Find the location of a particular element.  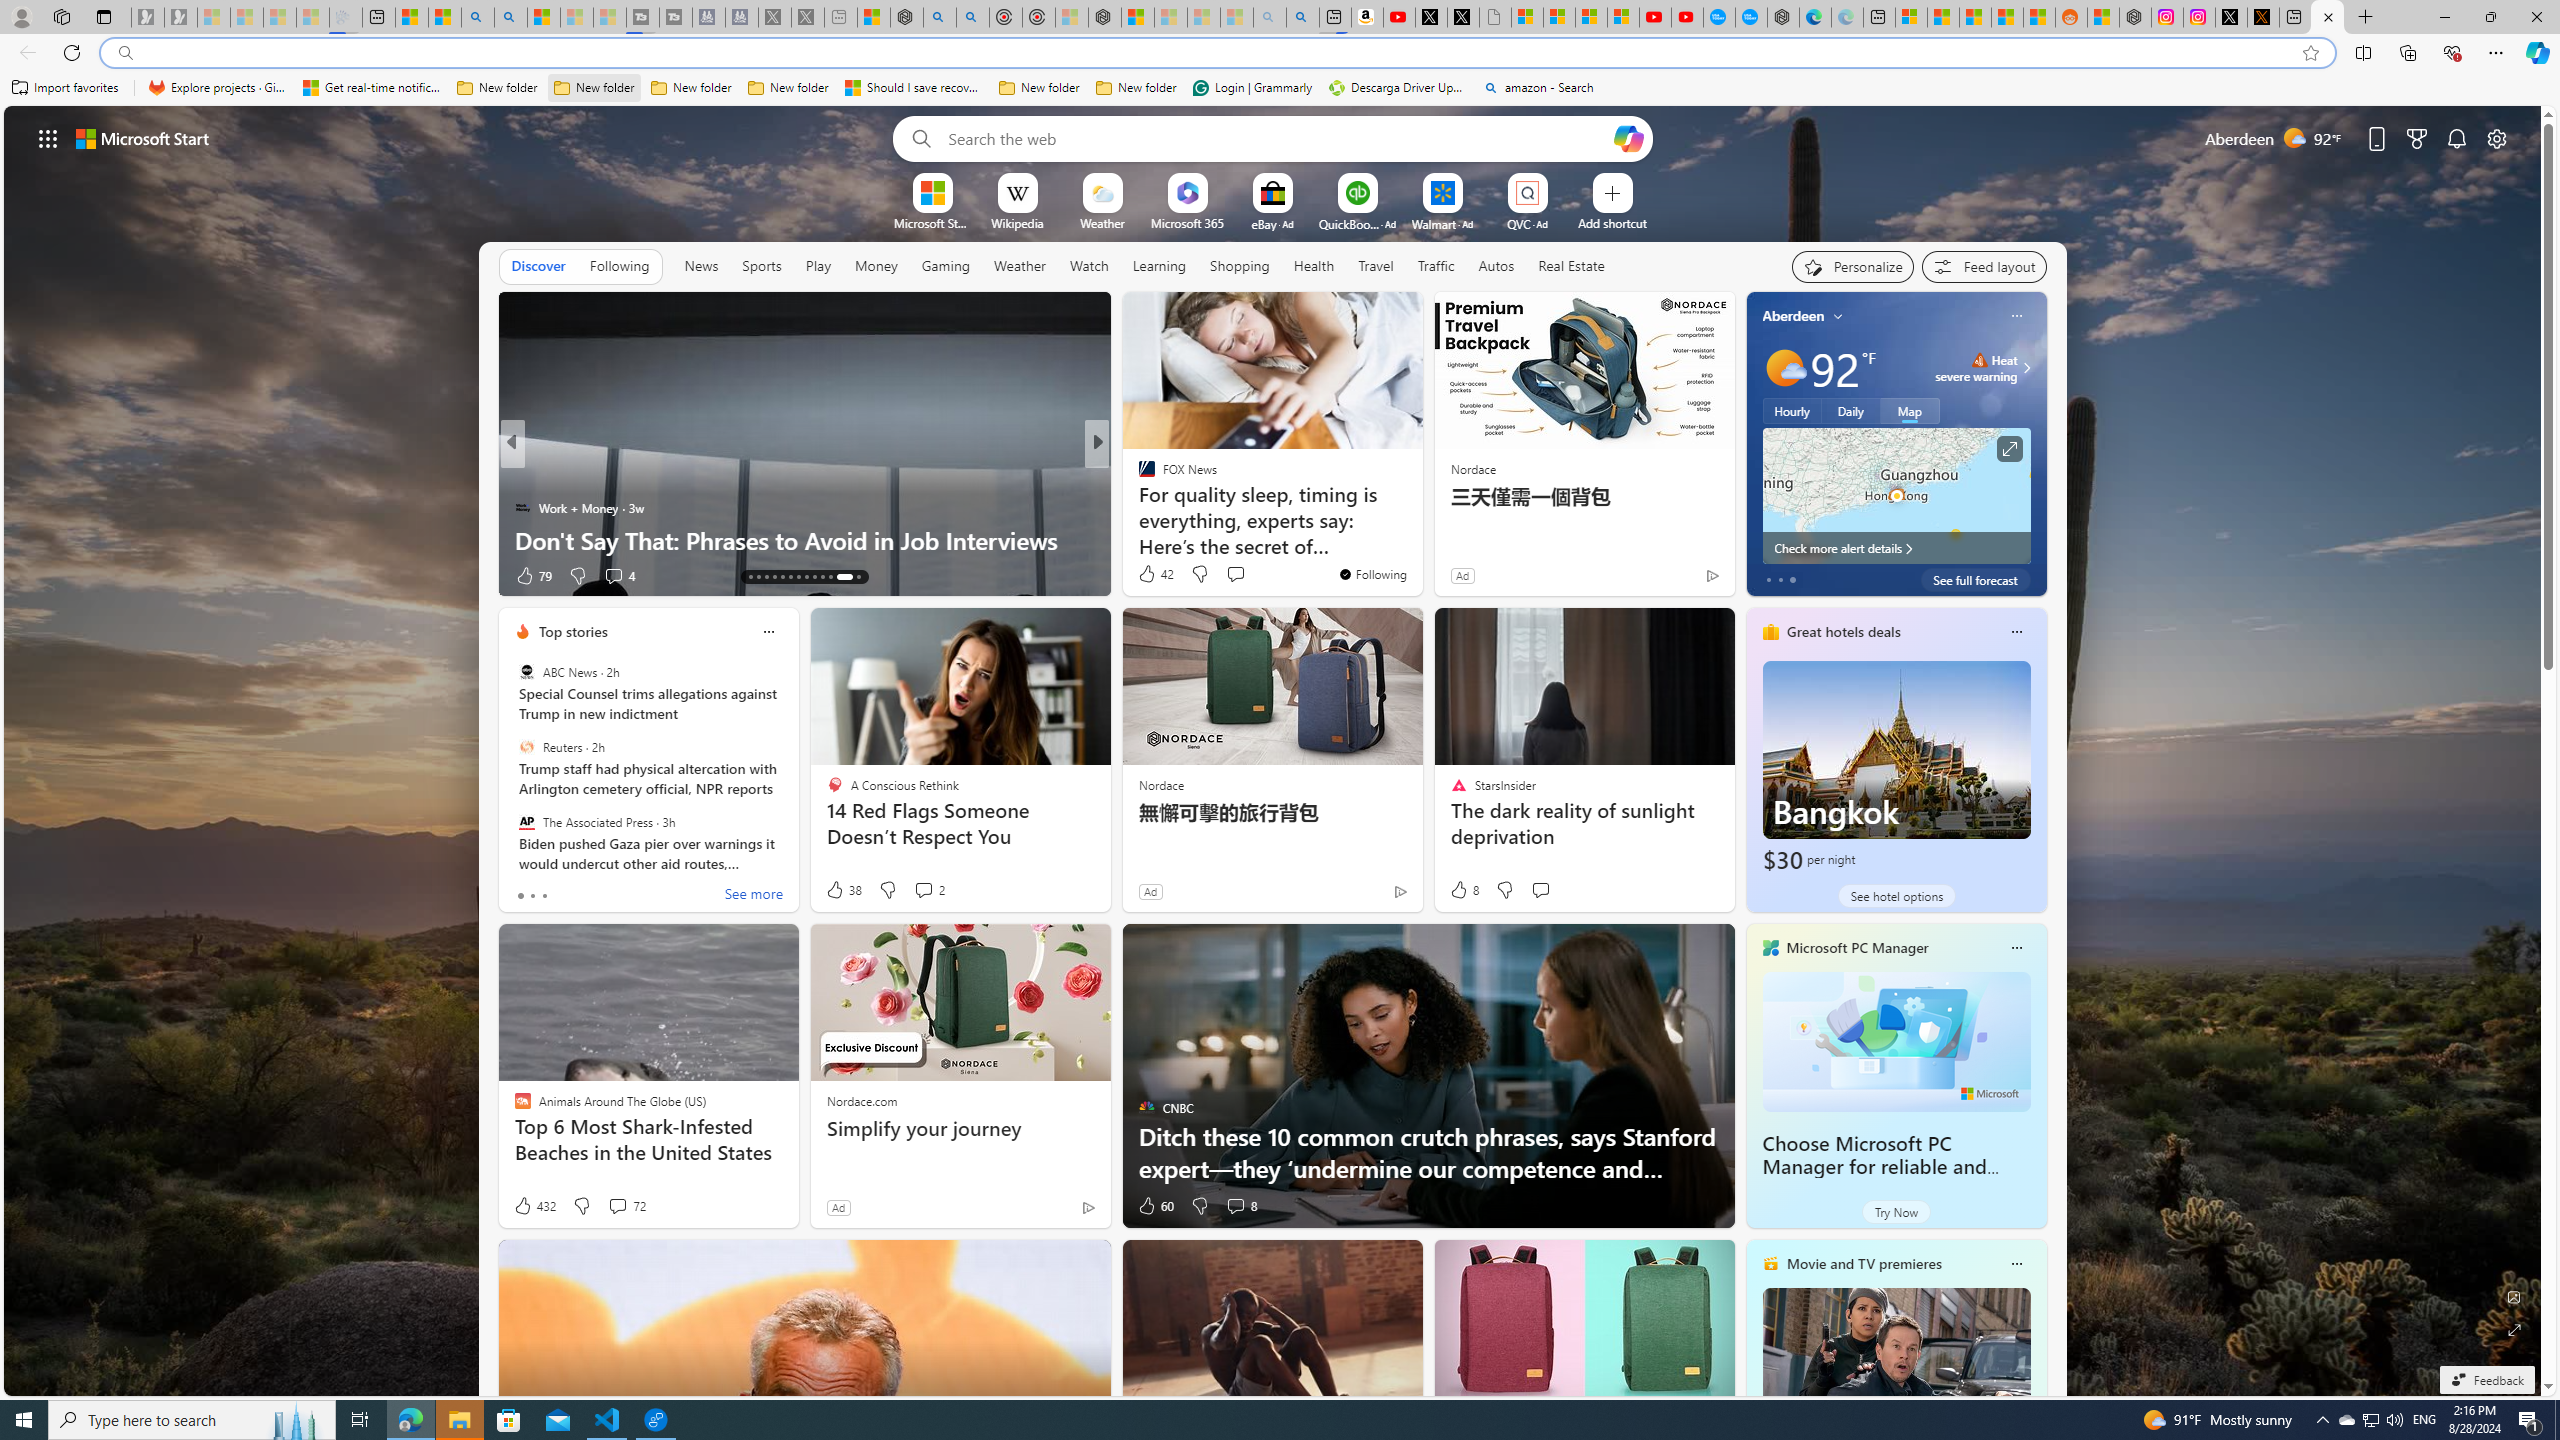

Class: control is located at coordinates (48, 138).